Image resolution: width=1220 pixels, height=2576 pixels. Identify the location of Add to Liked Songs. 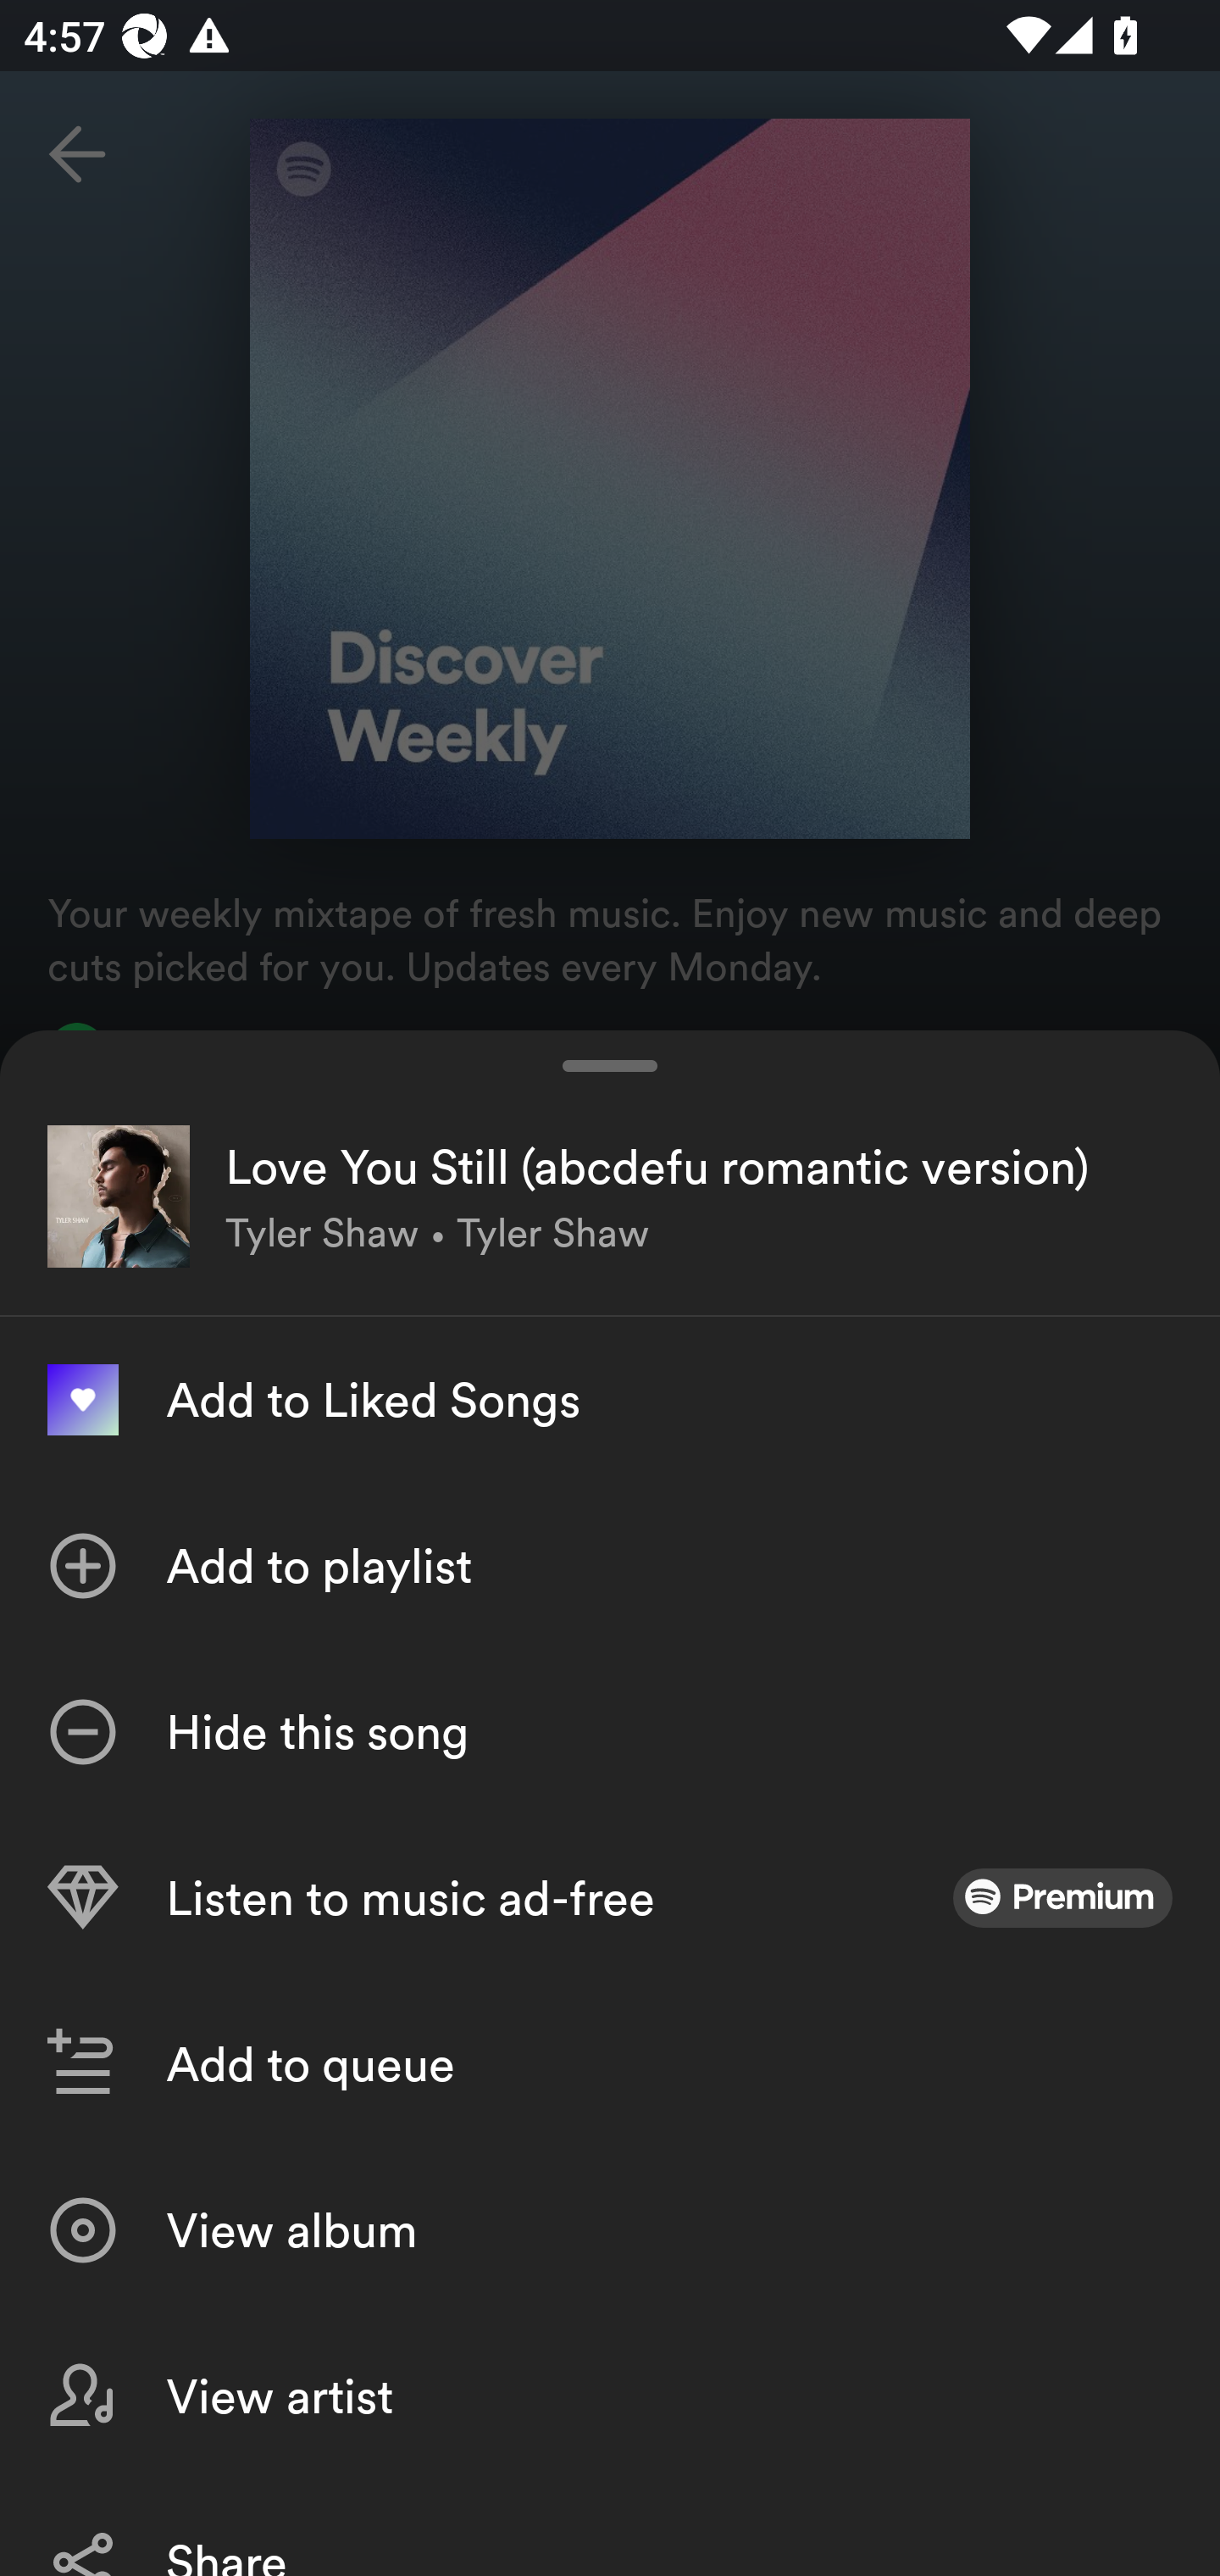
(610, 1400).